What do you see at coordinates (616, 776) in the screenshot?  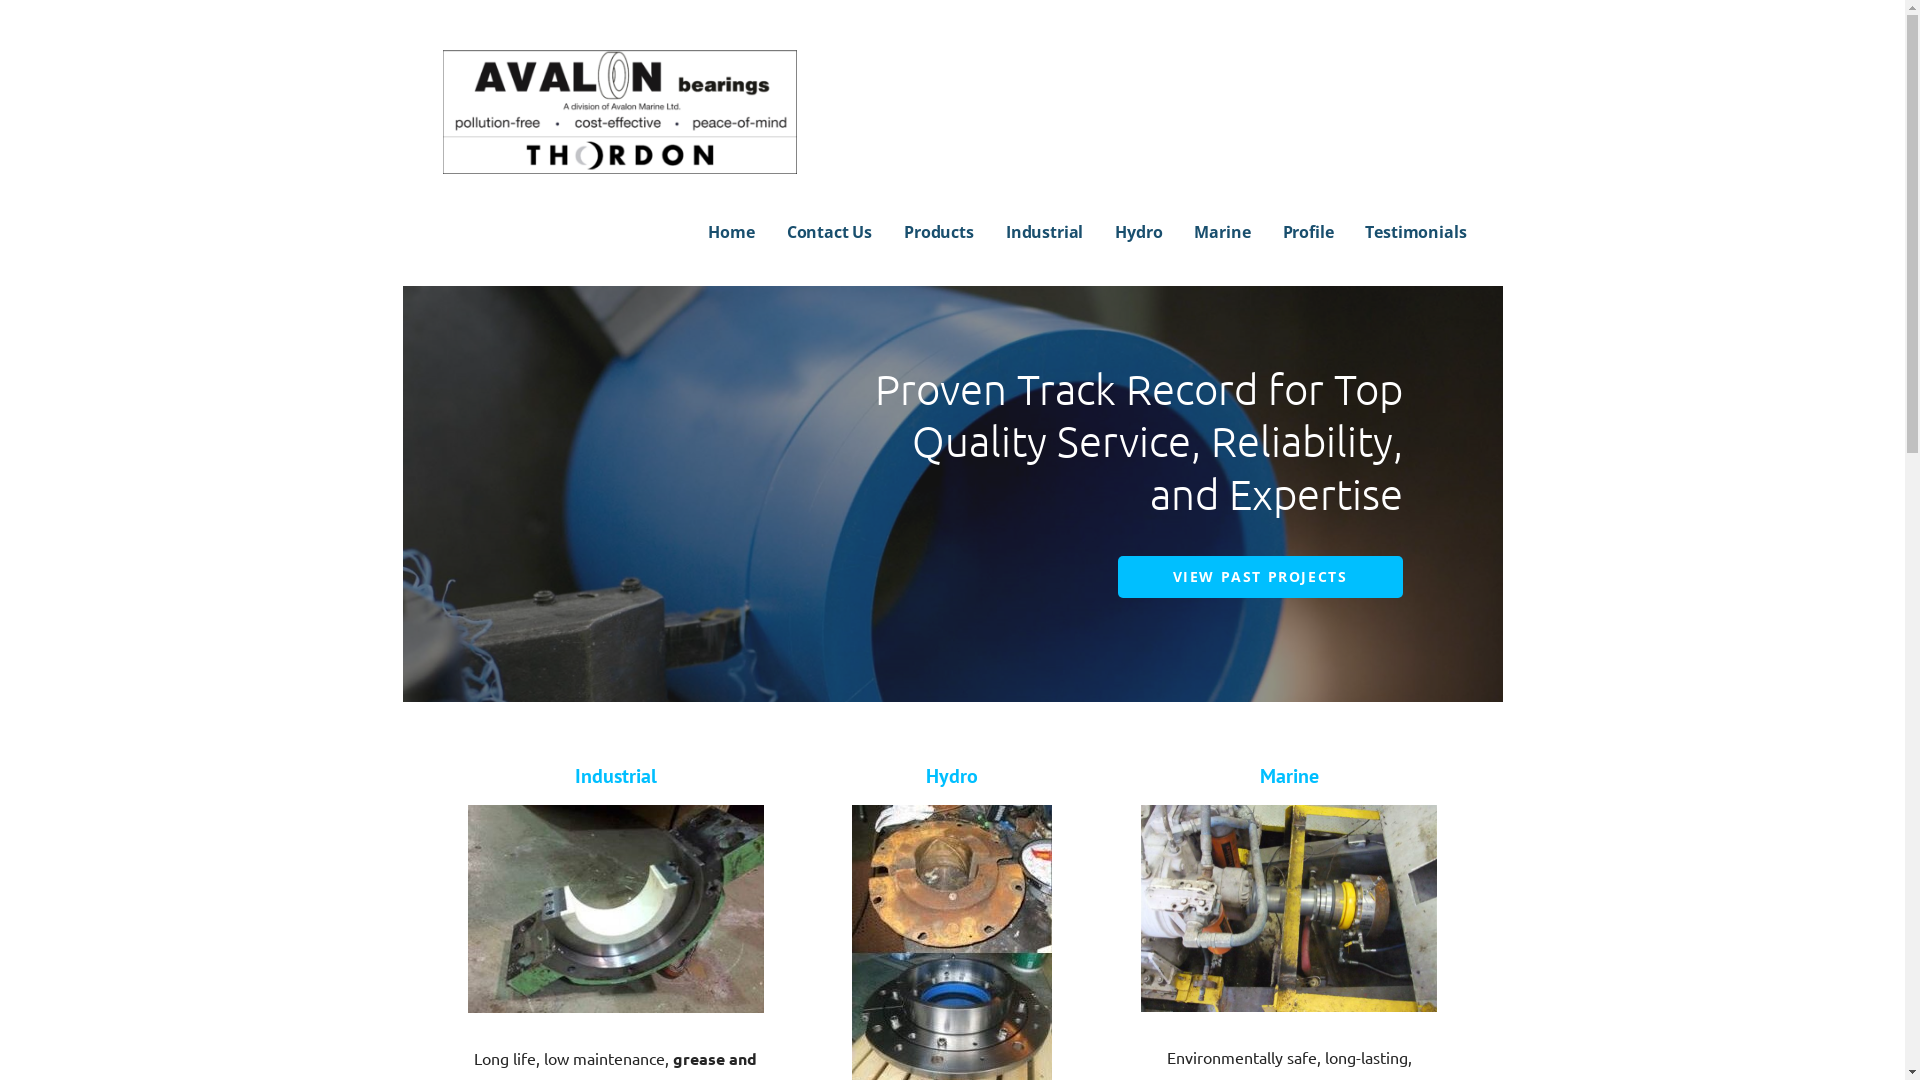 I see `Industrial` at bounding box center [616, 776].